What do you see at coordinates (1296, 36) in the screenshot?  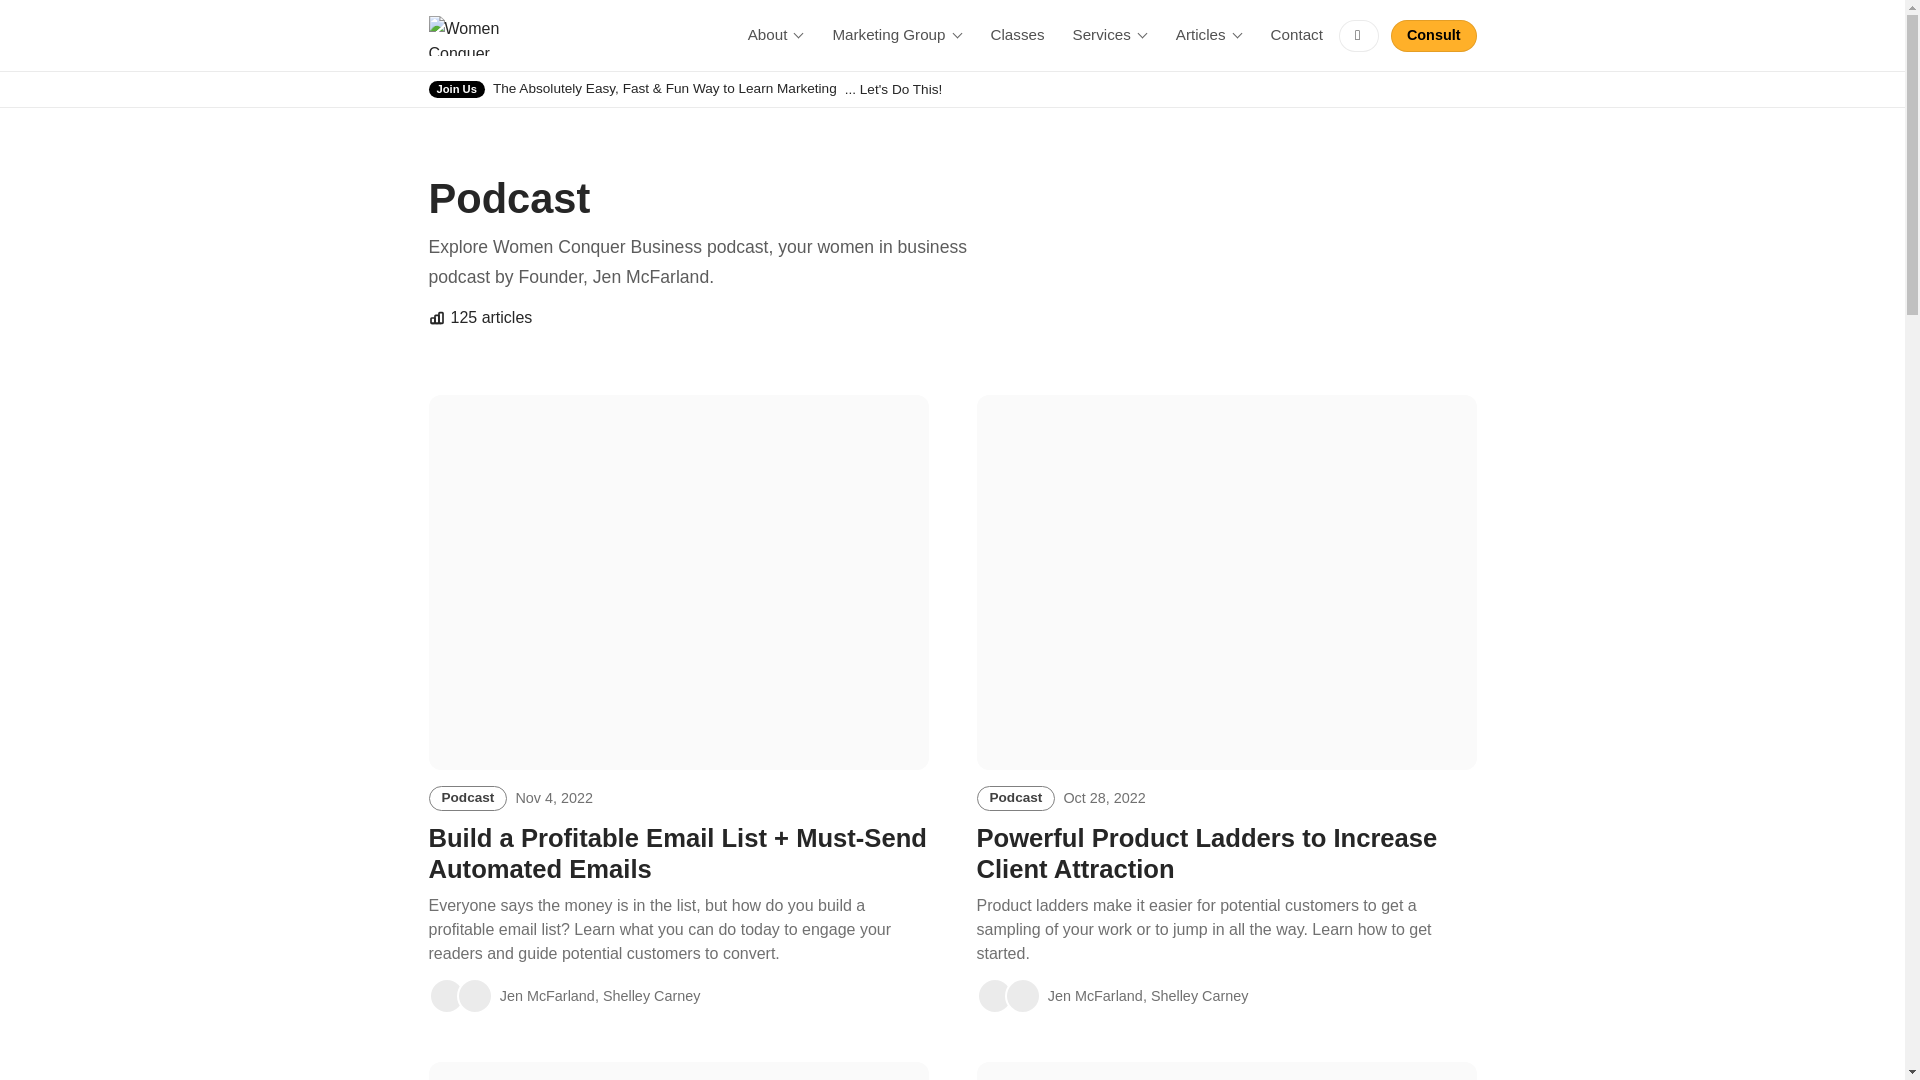 I see `Classes` at bounding box center [1296, 36].